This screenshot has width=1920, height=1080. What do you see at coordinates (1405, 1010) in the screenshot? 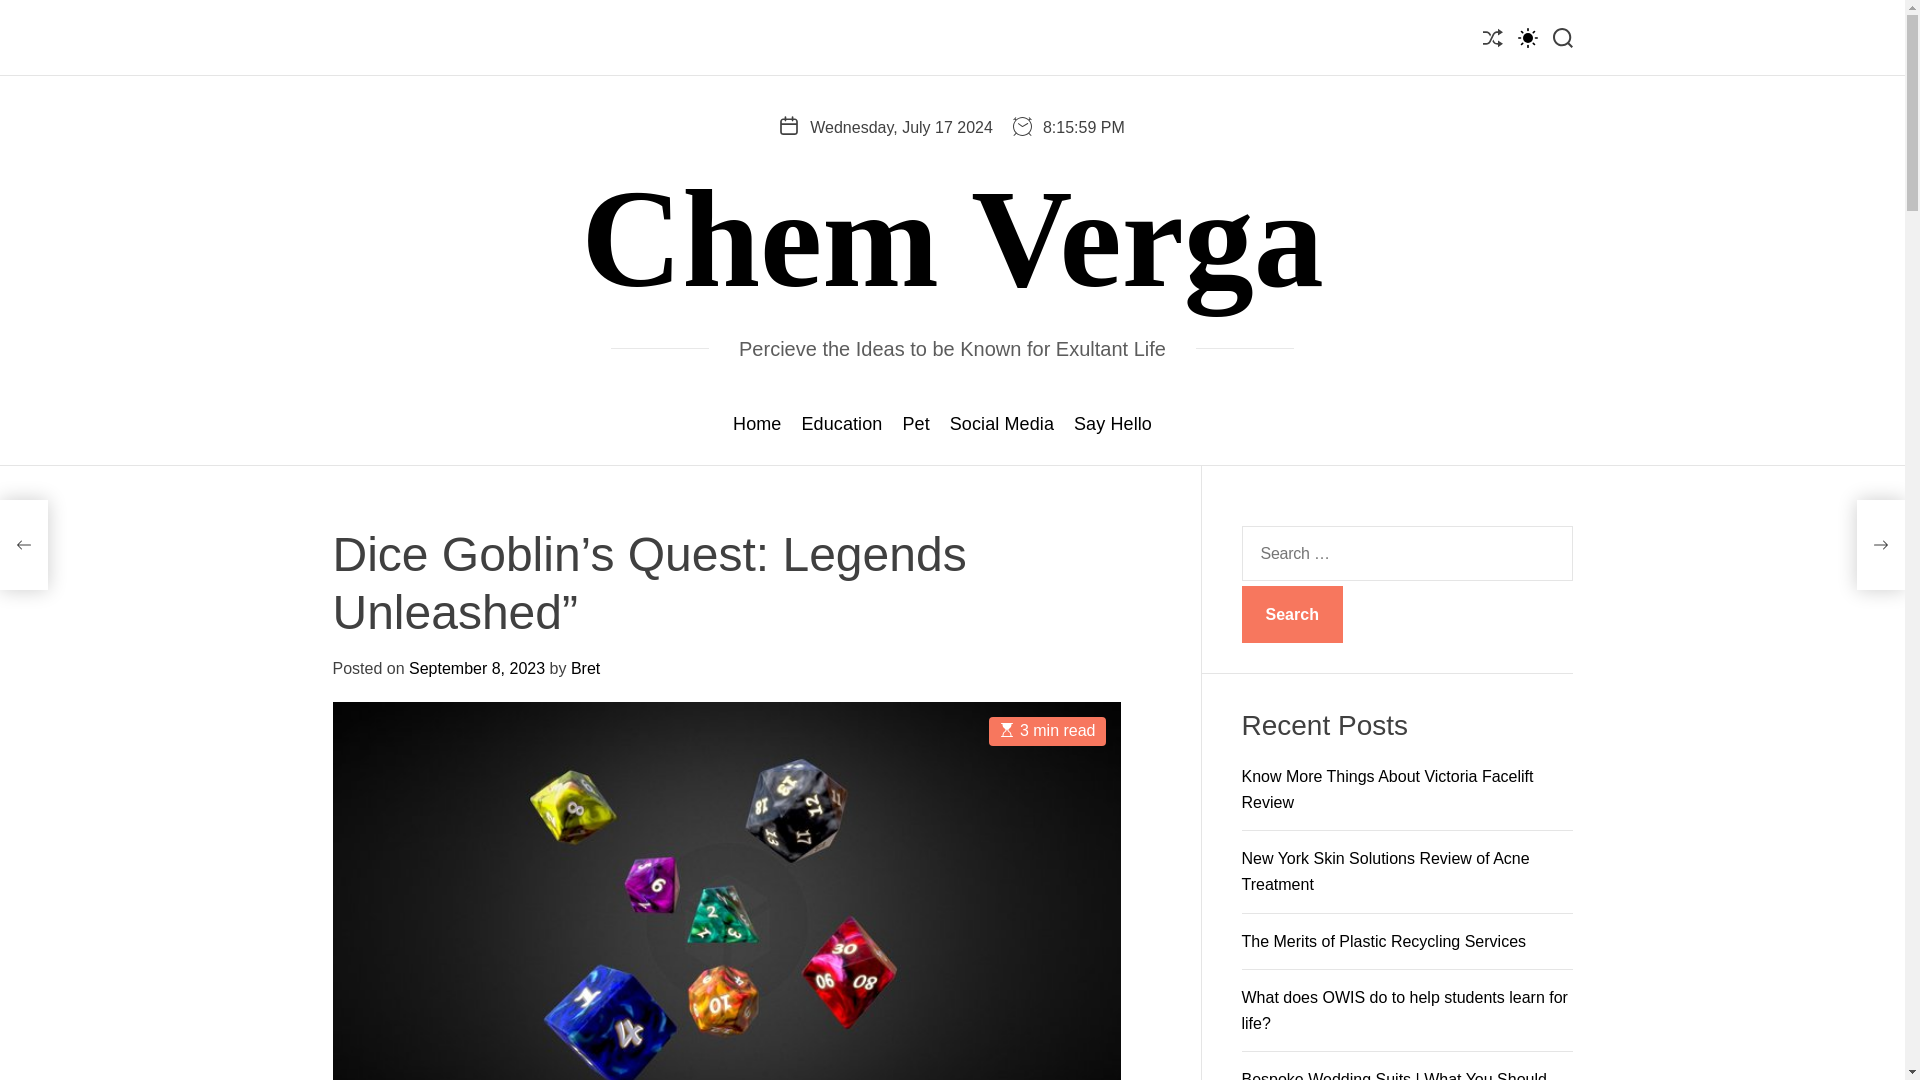
I see `What does OWIS do to help students learn for life?` at bounding box center [1405, 1010].